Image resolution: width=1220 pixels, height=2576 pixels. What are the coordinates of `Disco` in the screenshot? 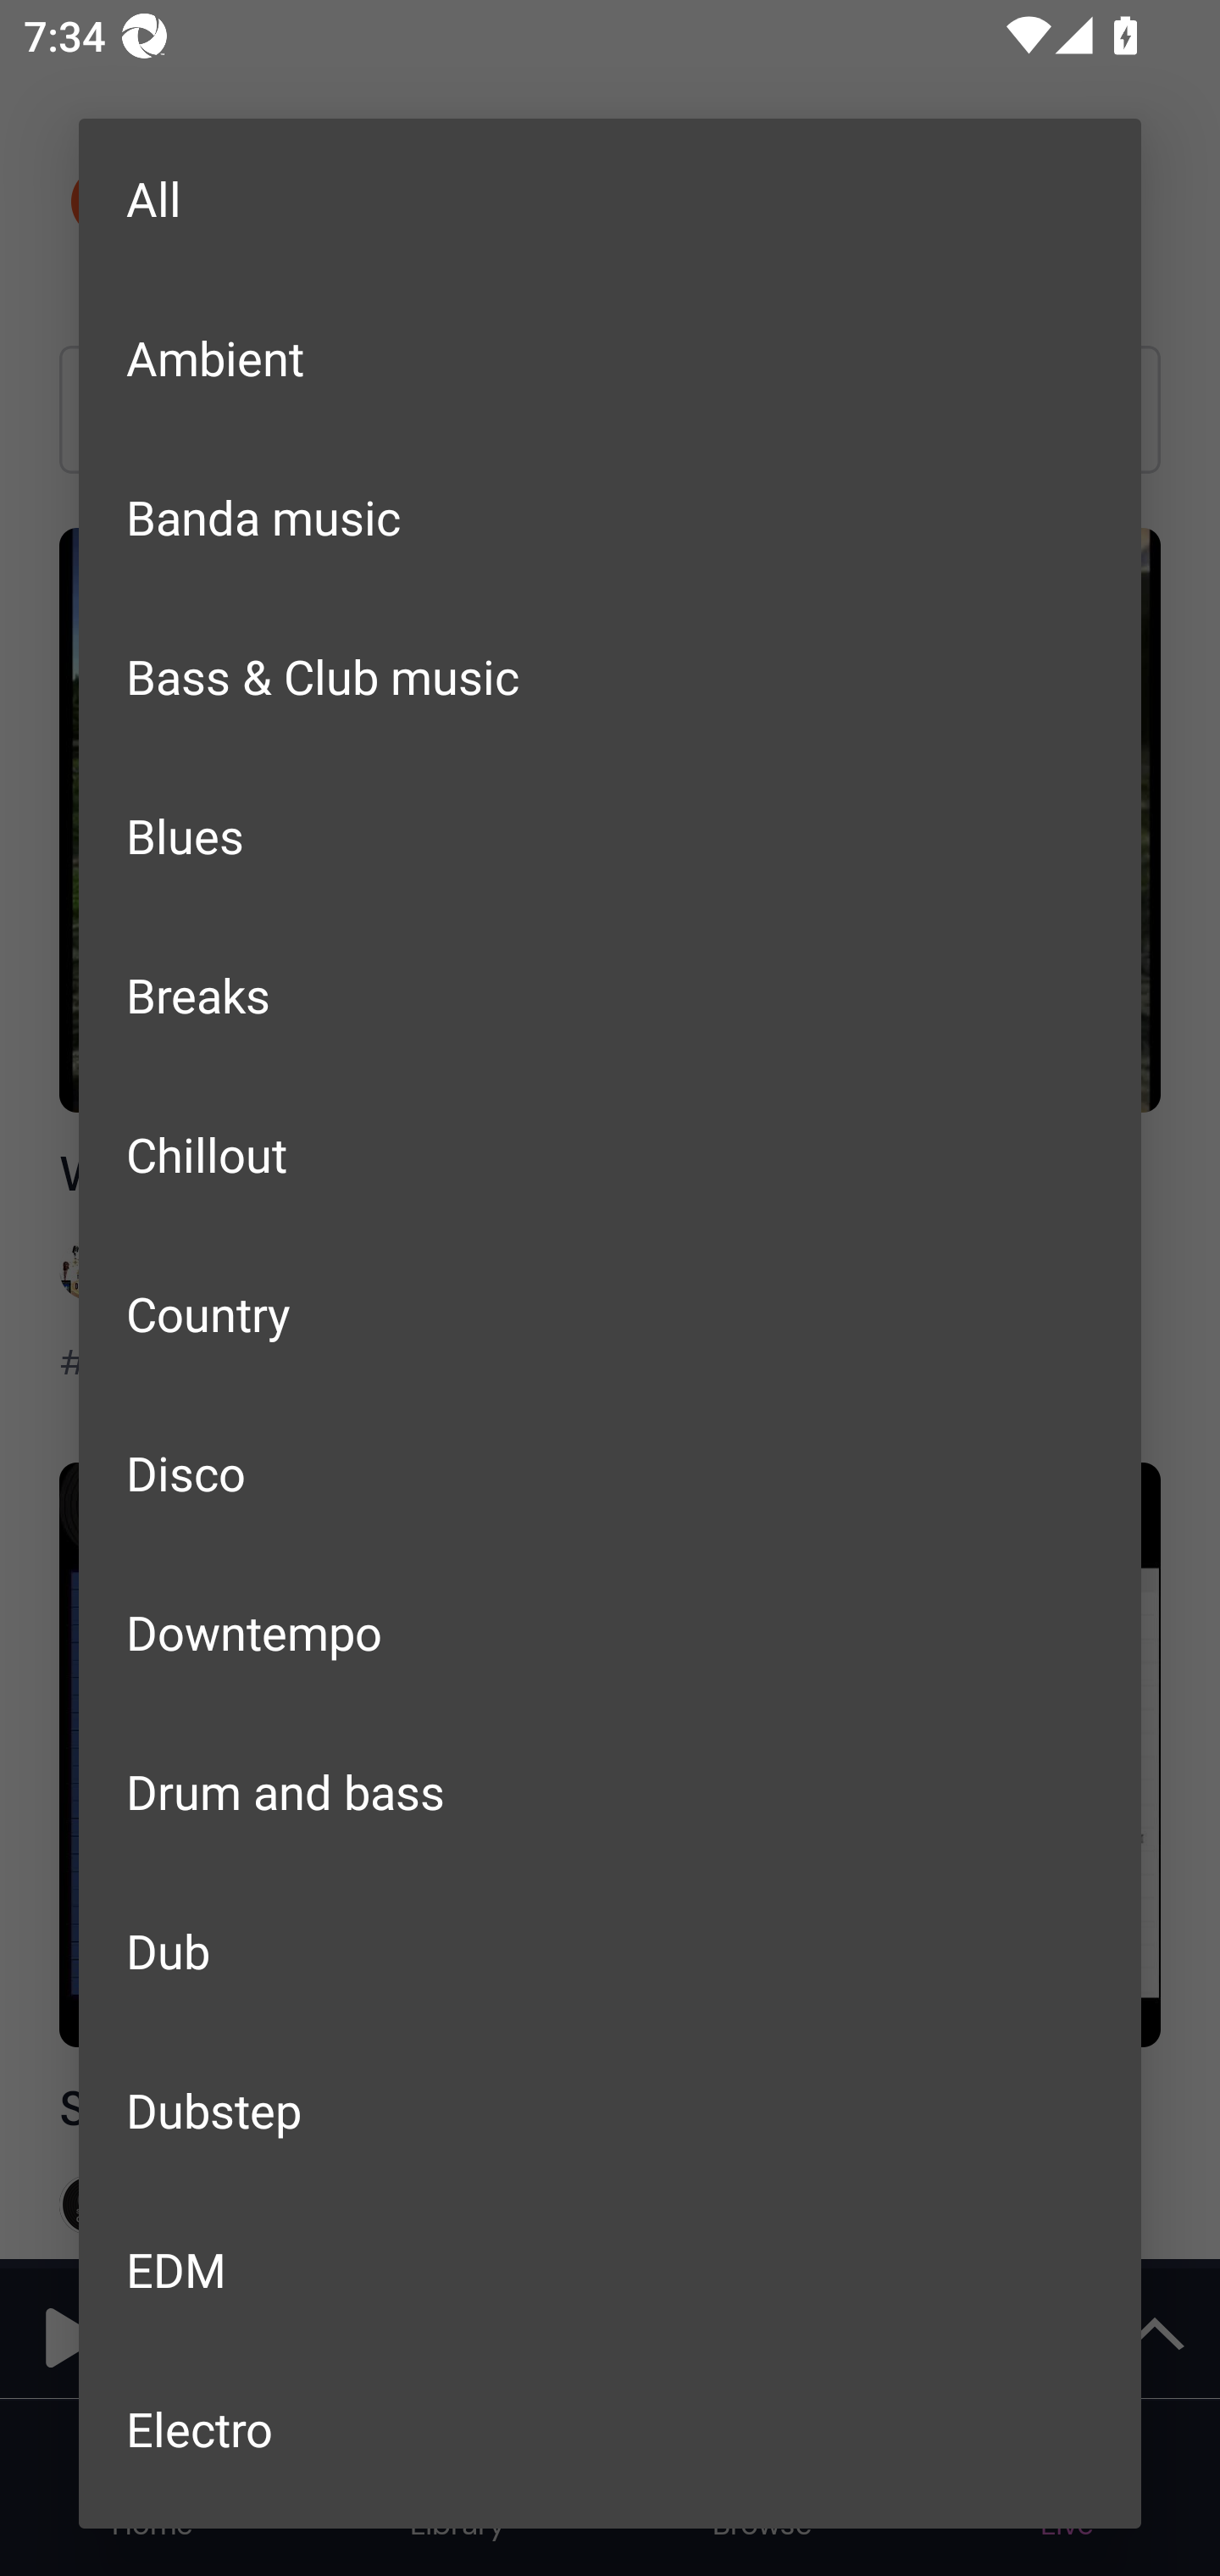 It's located at (610, 1473).